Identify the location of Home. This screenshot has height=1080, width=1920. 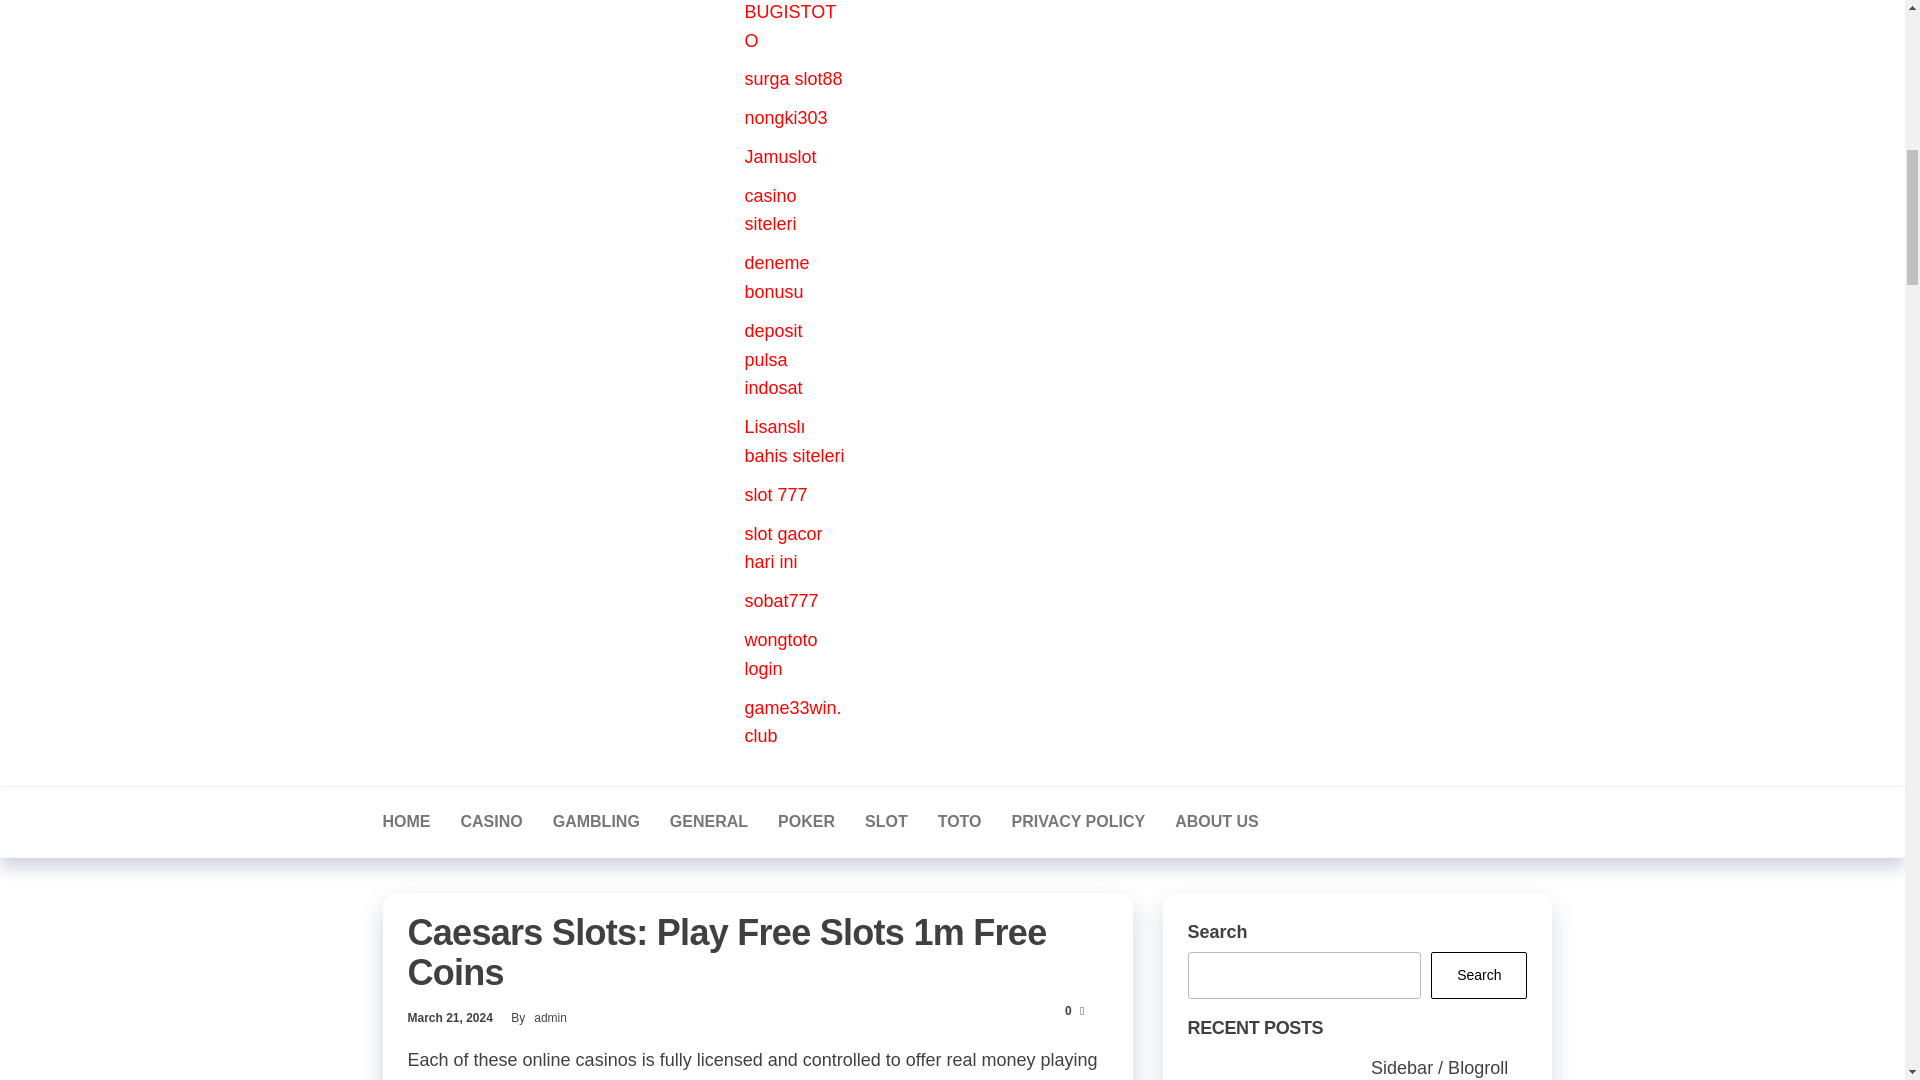
(406, 822).